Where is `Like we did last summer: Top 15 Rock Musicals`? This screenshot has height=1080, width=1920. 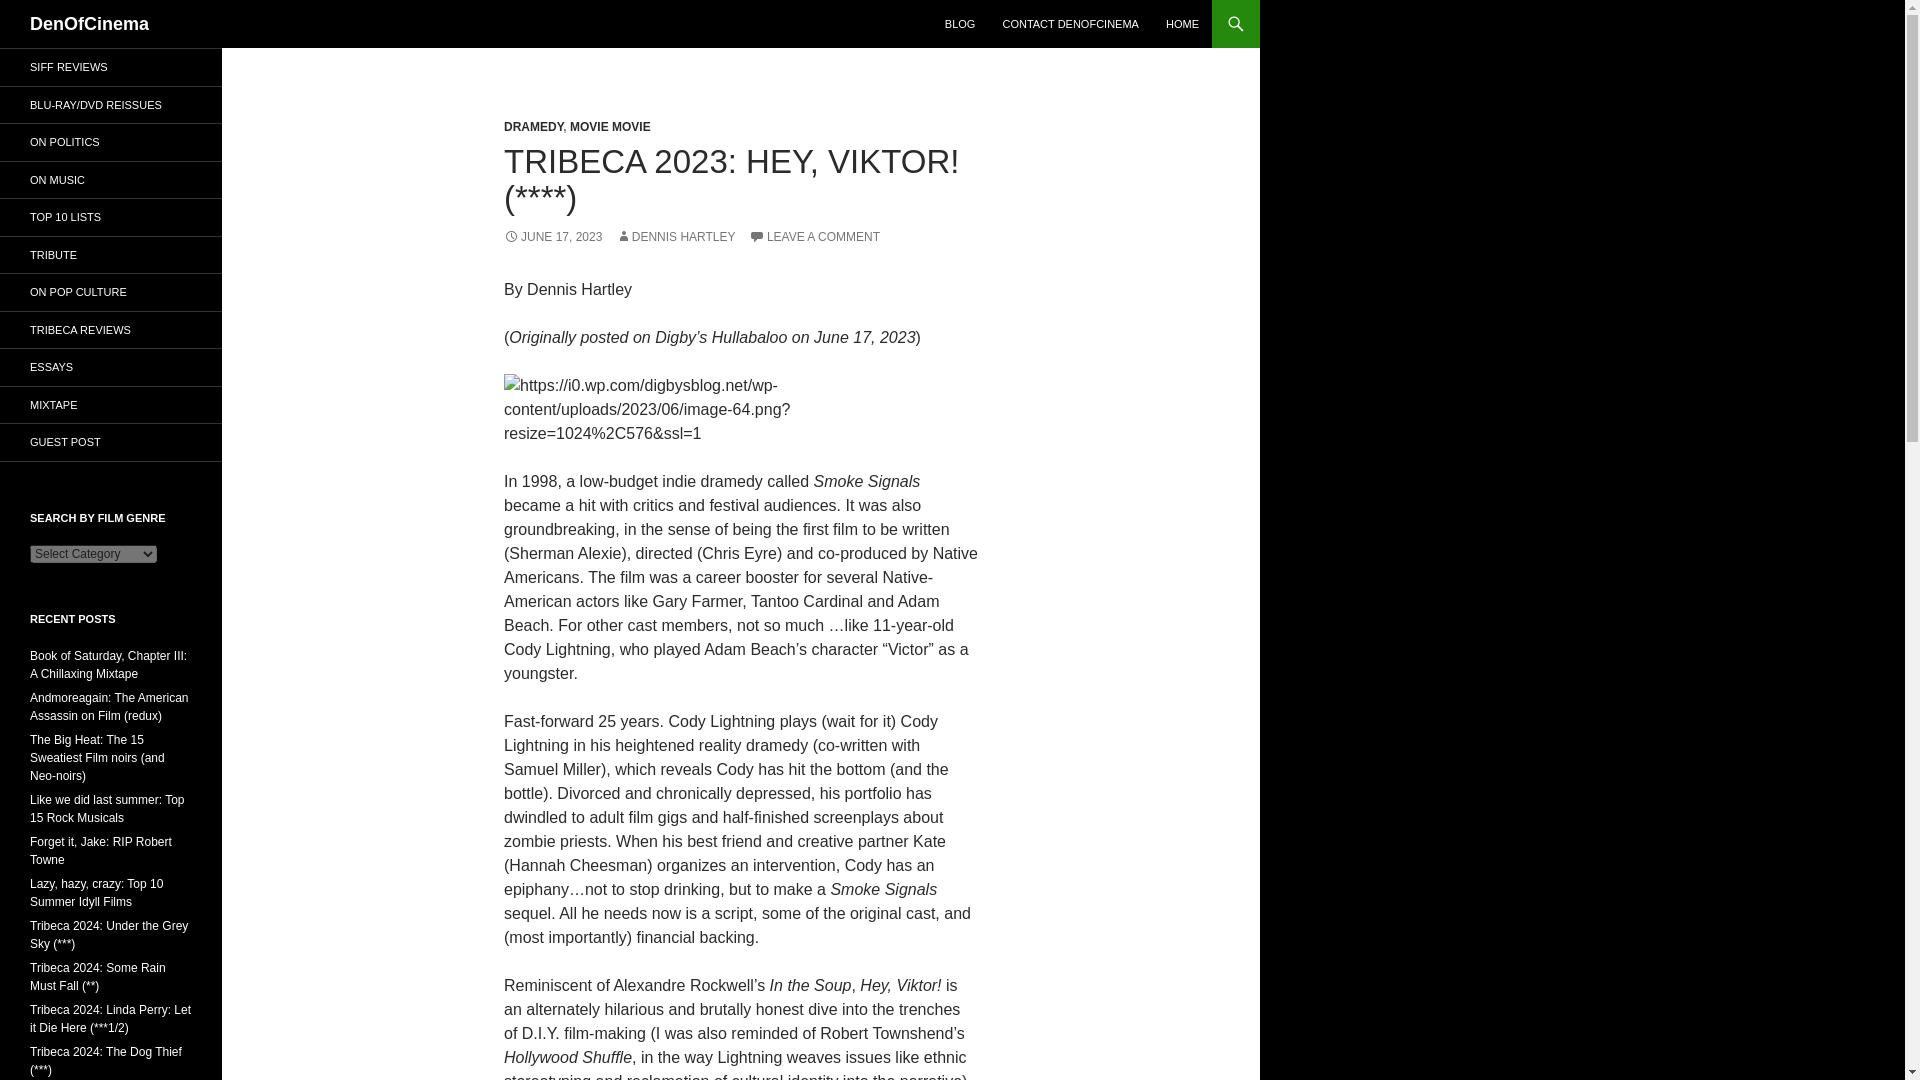
Like we did last summer: Top 15 Rock Musicals is located at coordinates (107, 808).